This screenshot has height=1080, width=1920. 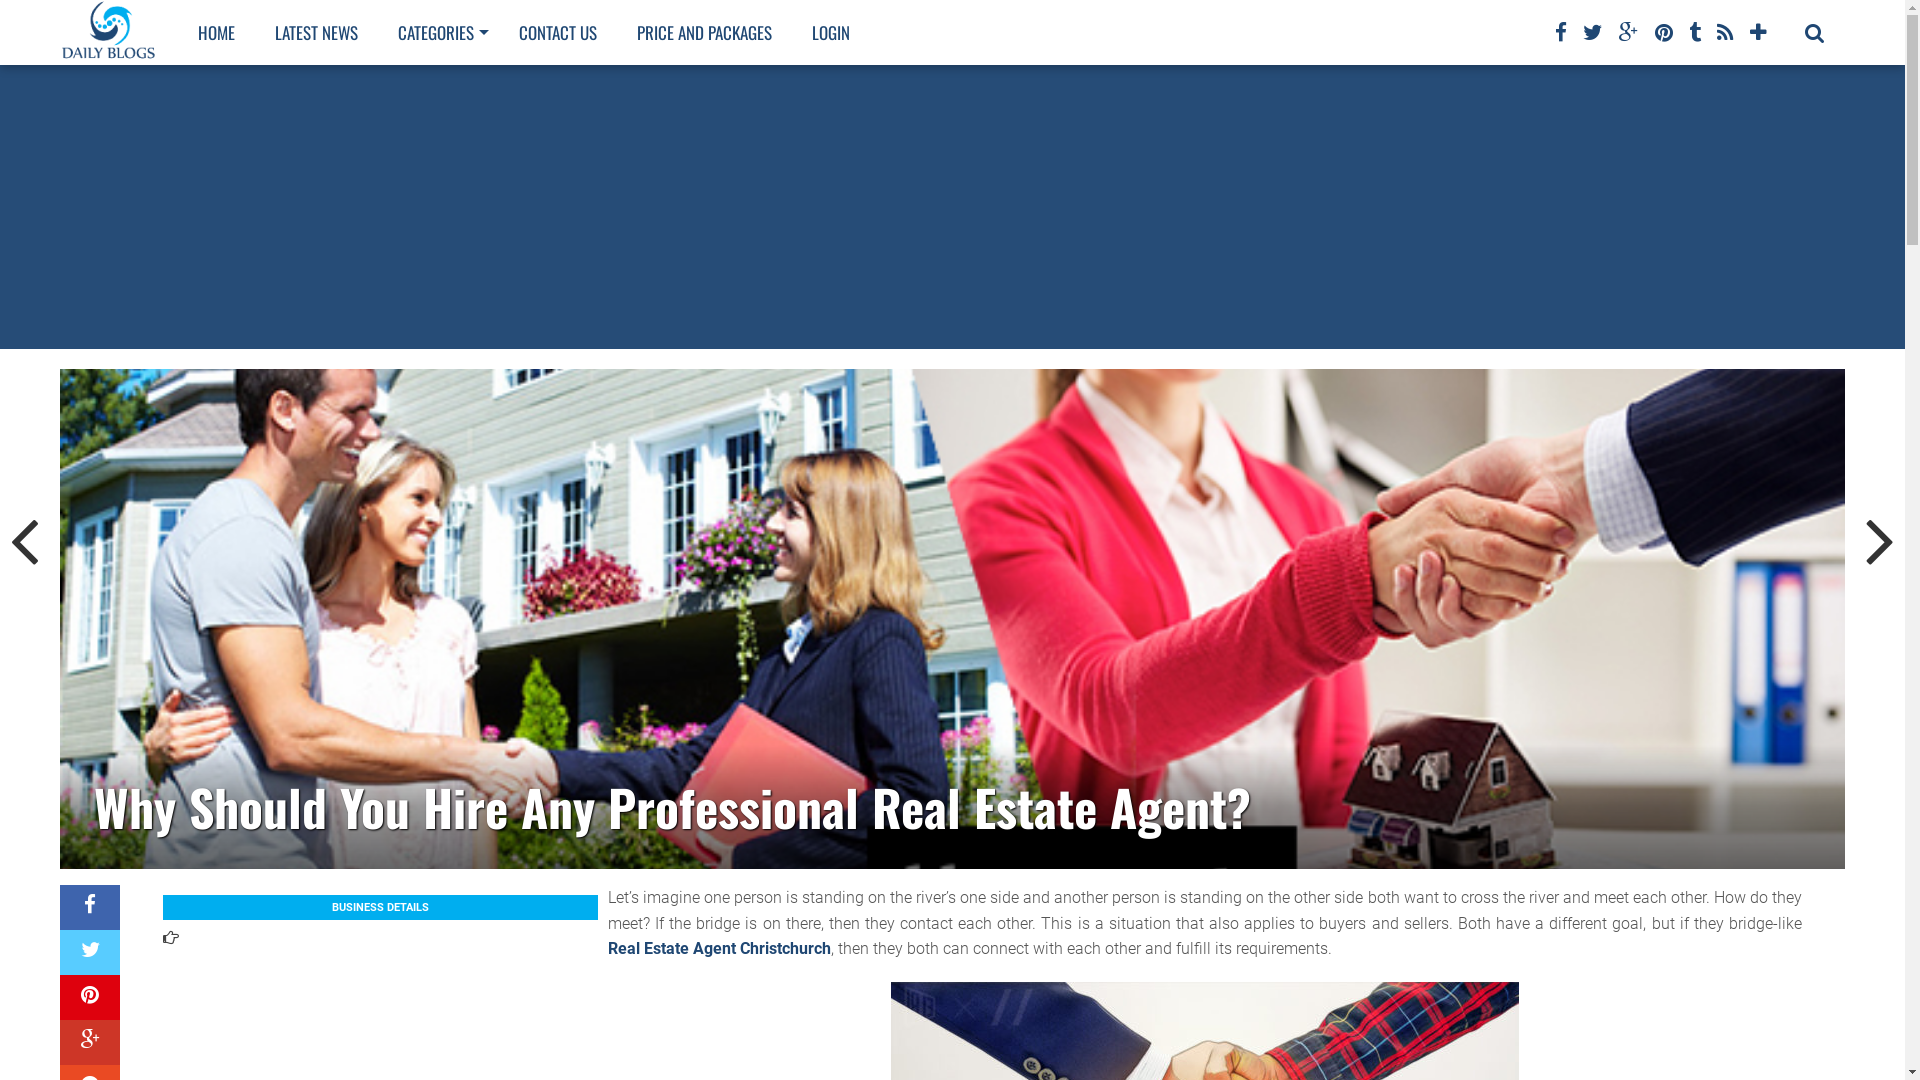 I want to click on Share on Facebook, so click(x=90, y=908).